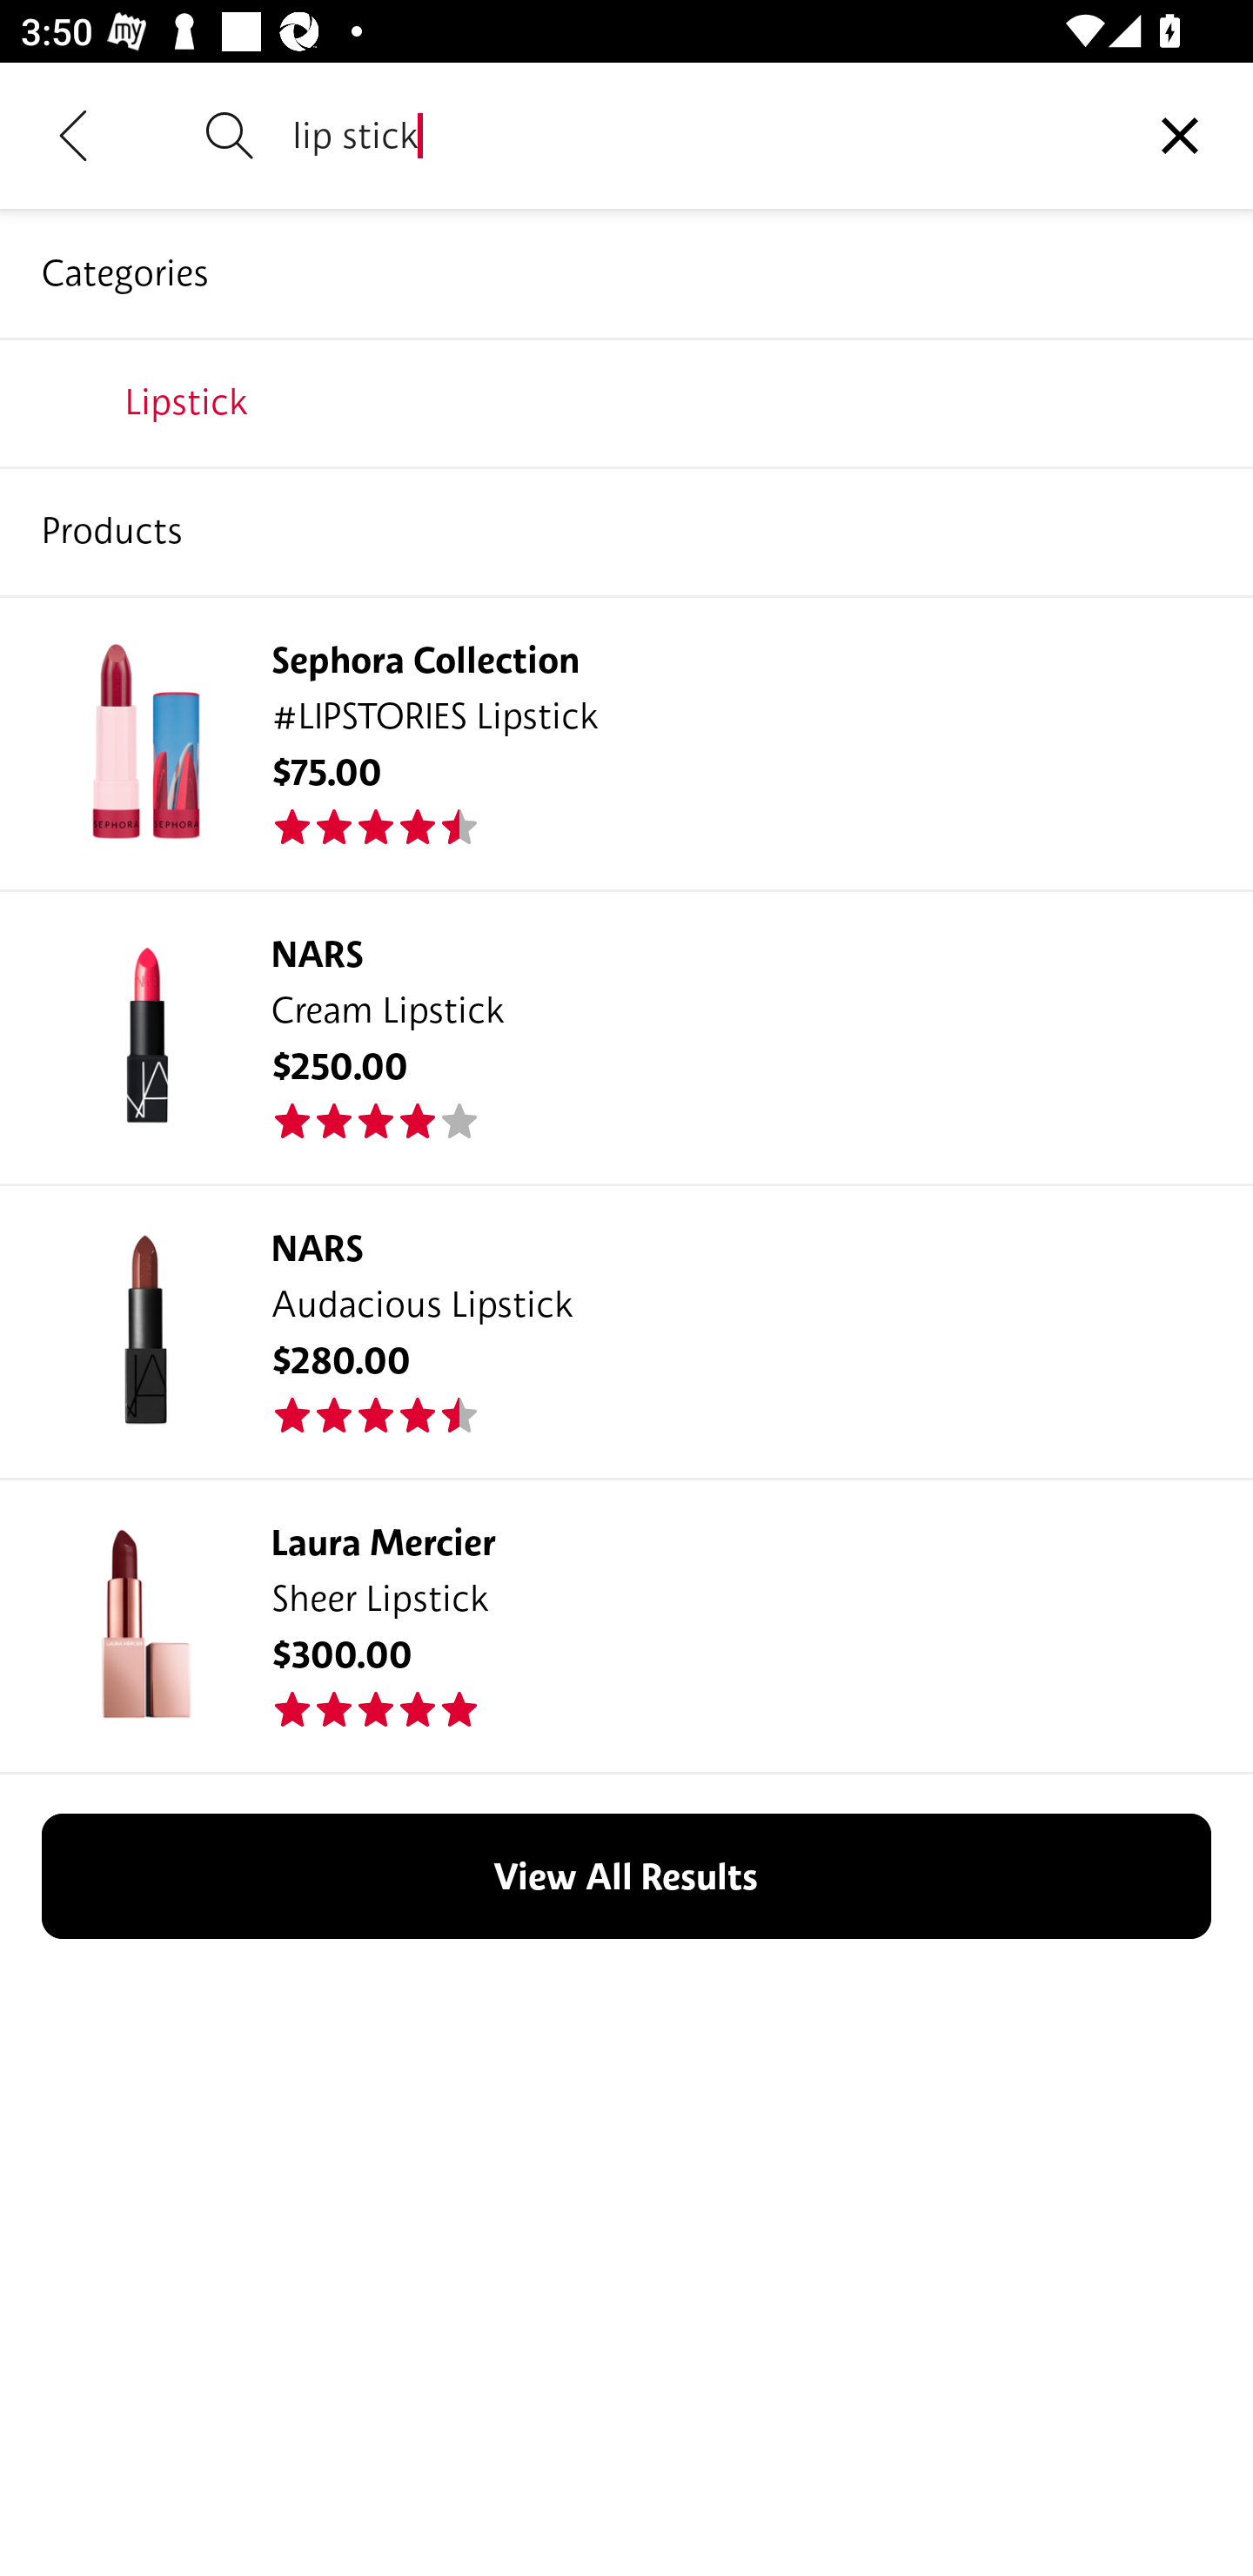 The height and width of the screenshot is (2576, 1253). What do you see at coordinates (1180, 134) in the screenshot?
I see `Clear query` at bounding box center [1180, 134].